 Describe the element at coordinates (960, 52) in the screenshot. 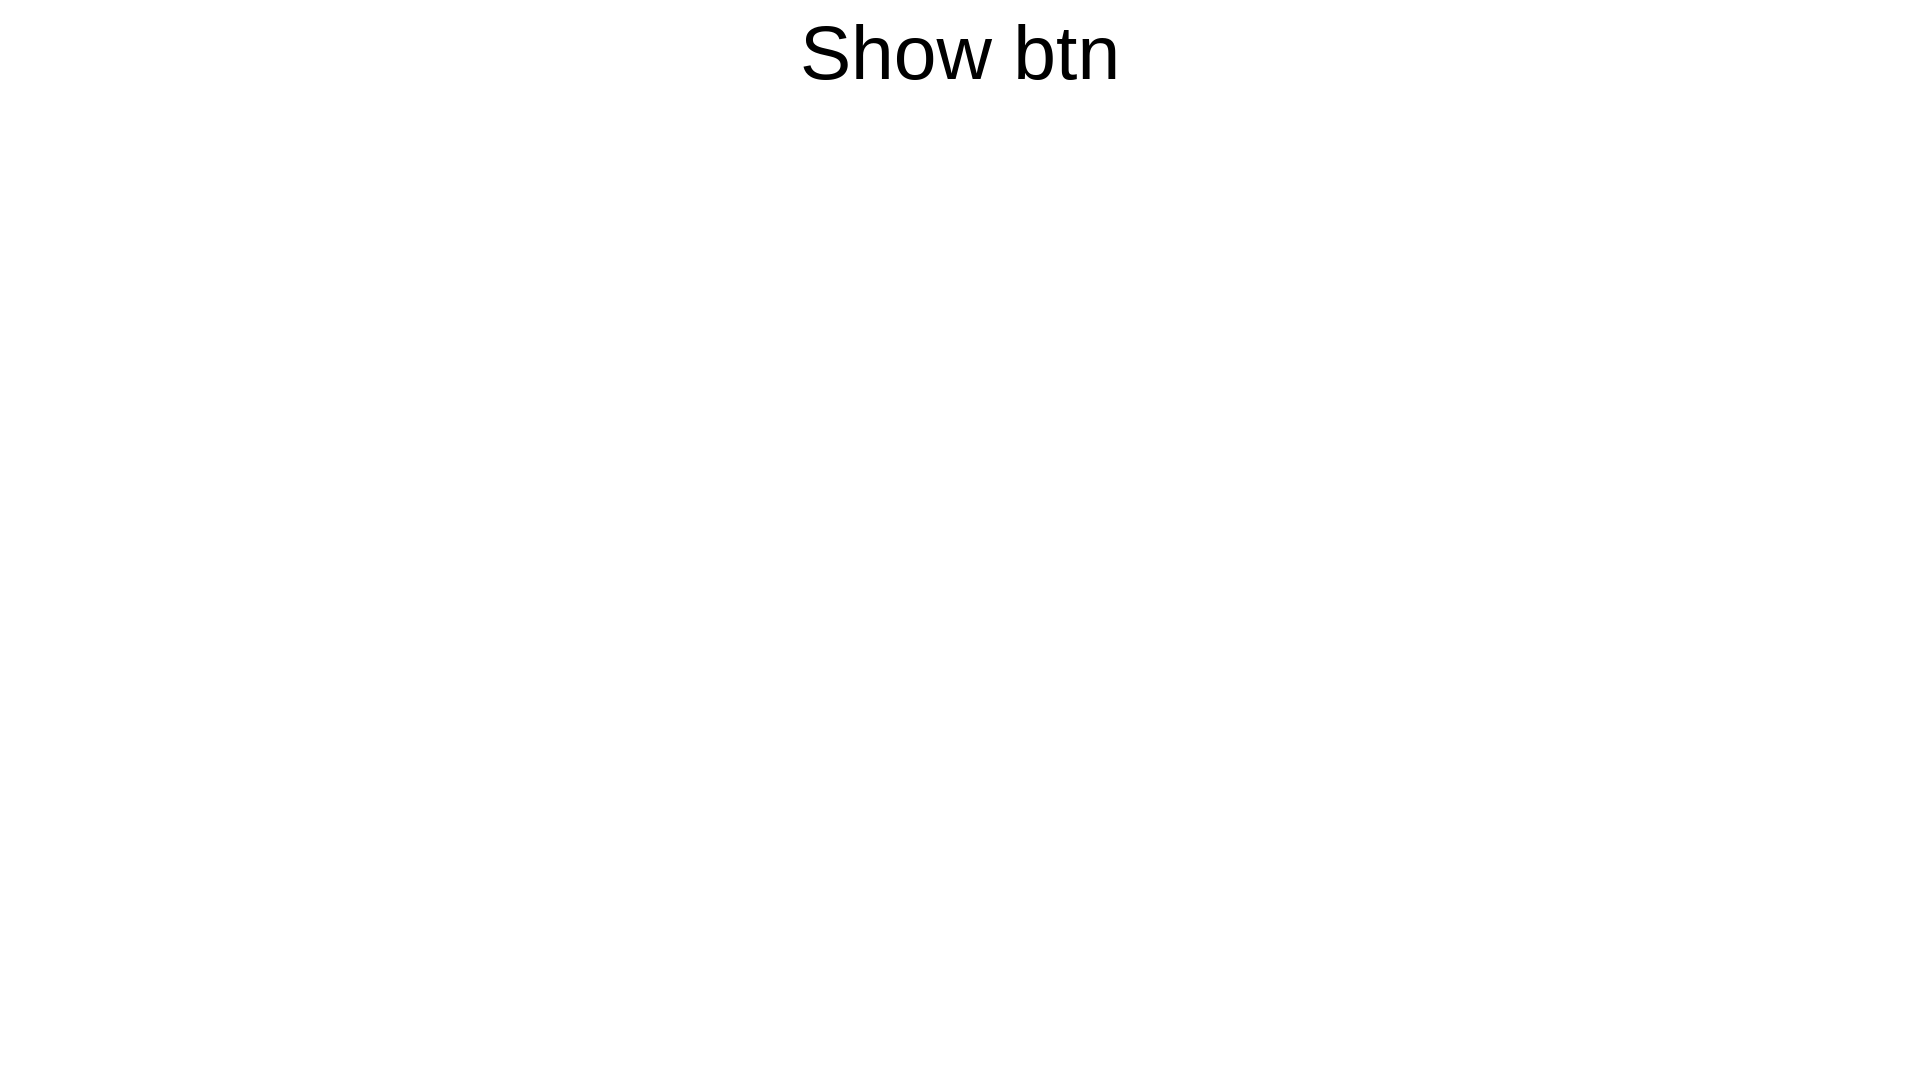

I see `Show btn` at that location.